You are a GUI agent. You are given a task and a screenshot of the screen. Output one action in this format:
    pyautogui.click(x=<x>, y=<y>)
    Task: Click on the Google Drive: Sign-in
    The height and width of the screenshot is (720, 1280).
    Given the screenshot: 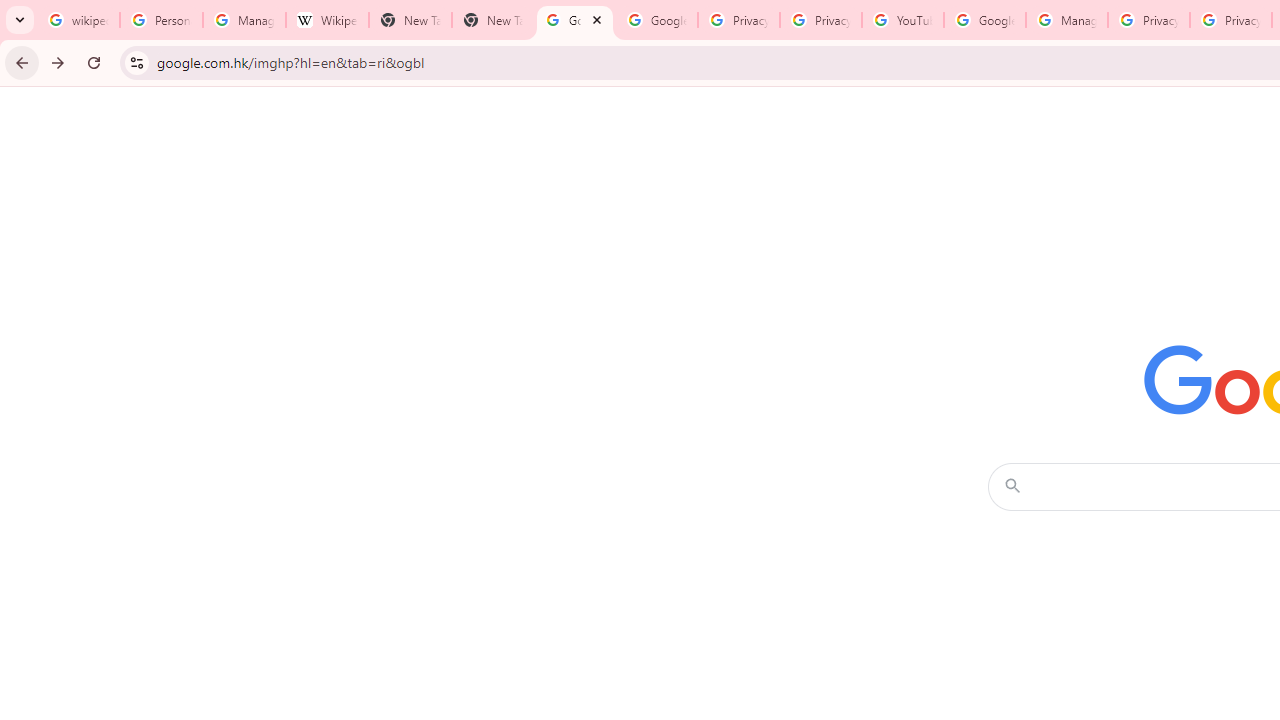 What is the action you would take?
    pyautogui.click(x=656, y=20)
    